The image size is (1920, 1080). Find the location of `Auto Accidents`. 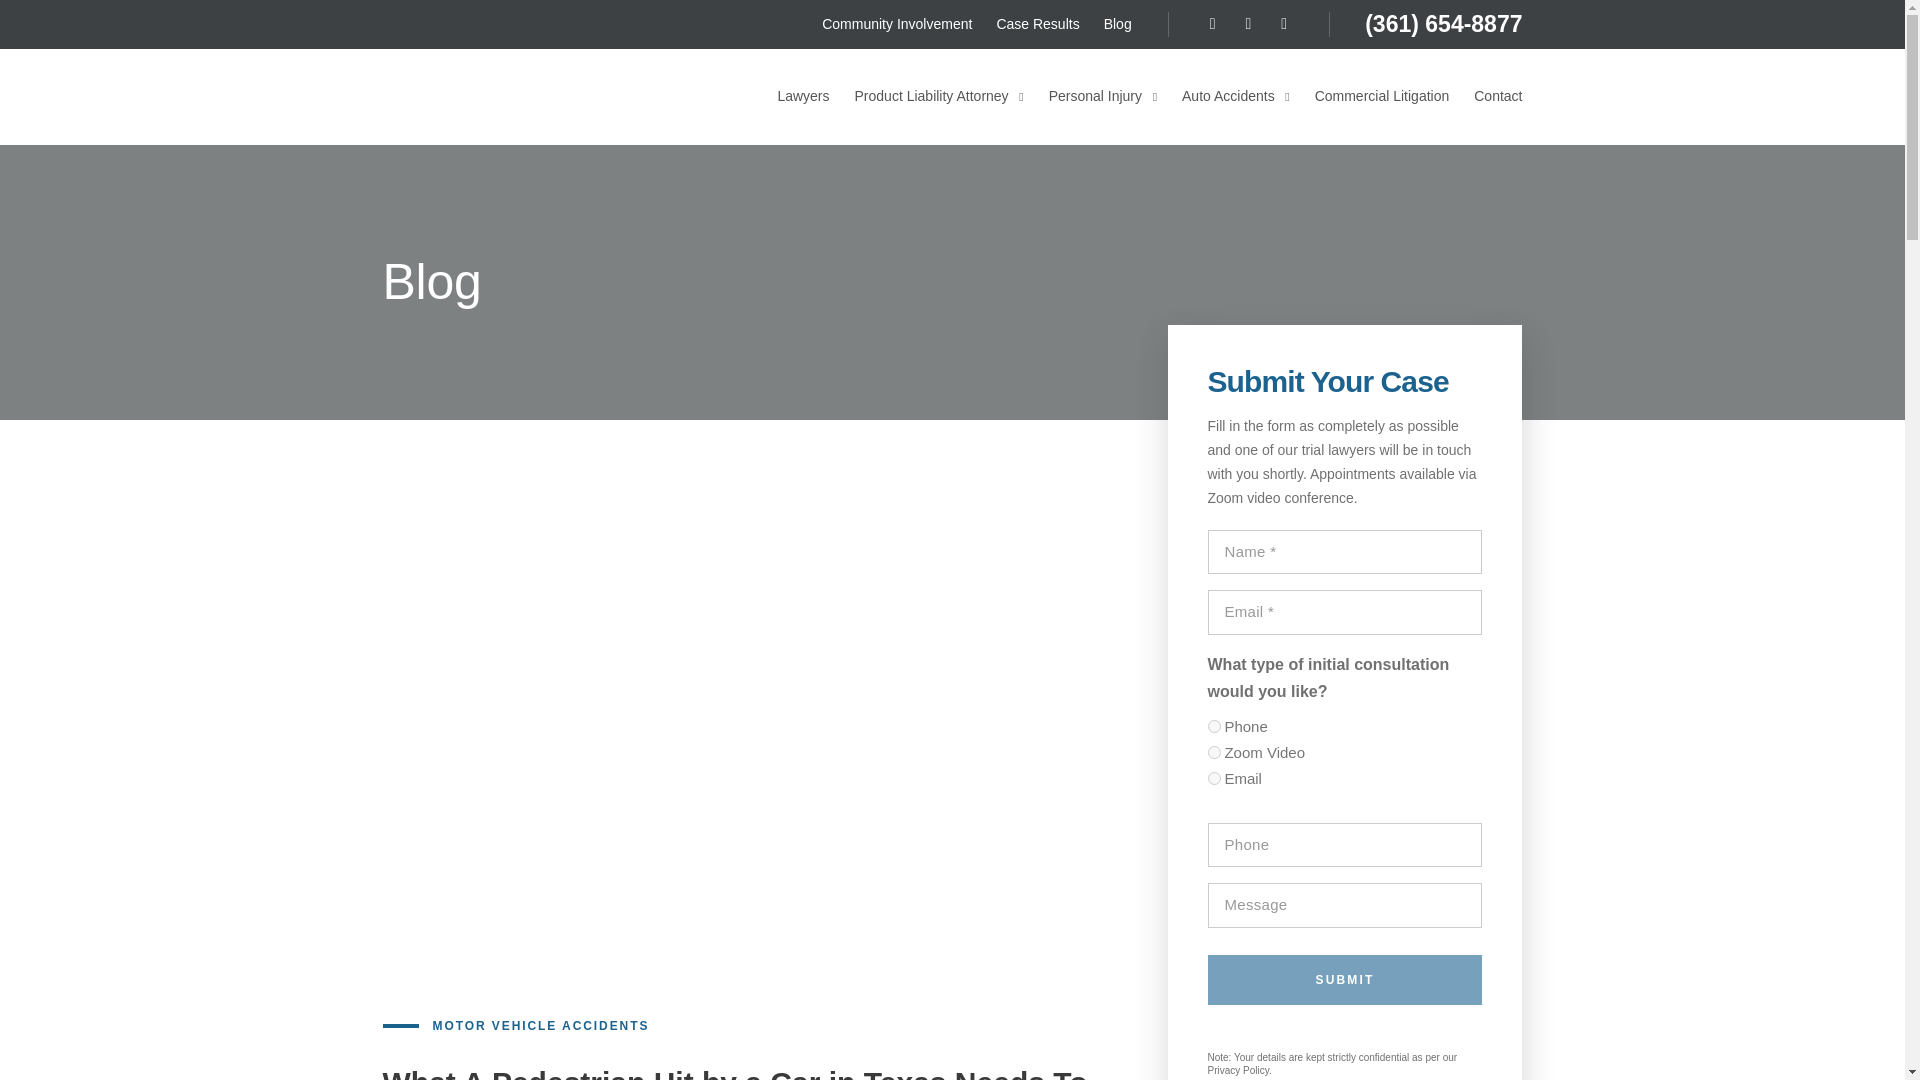

Auto Accidents is located at coordinates (1236, 95).